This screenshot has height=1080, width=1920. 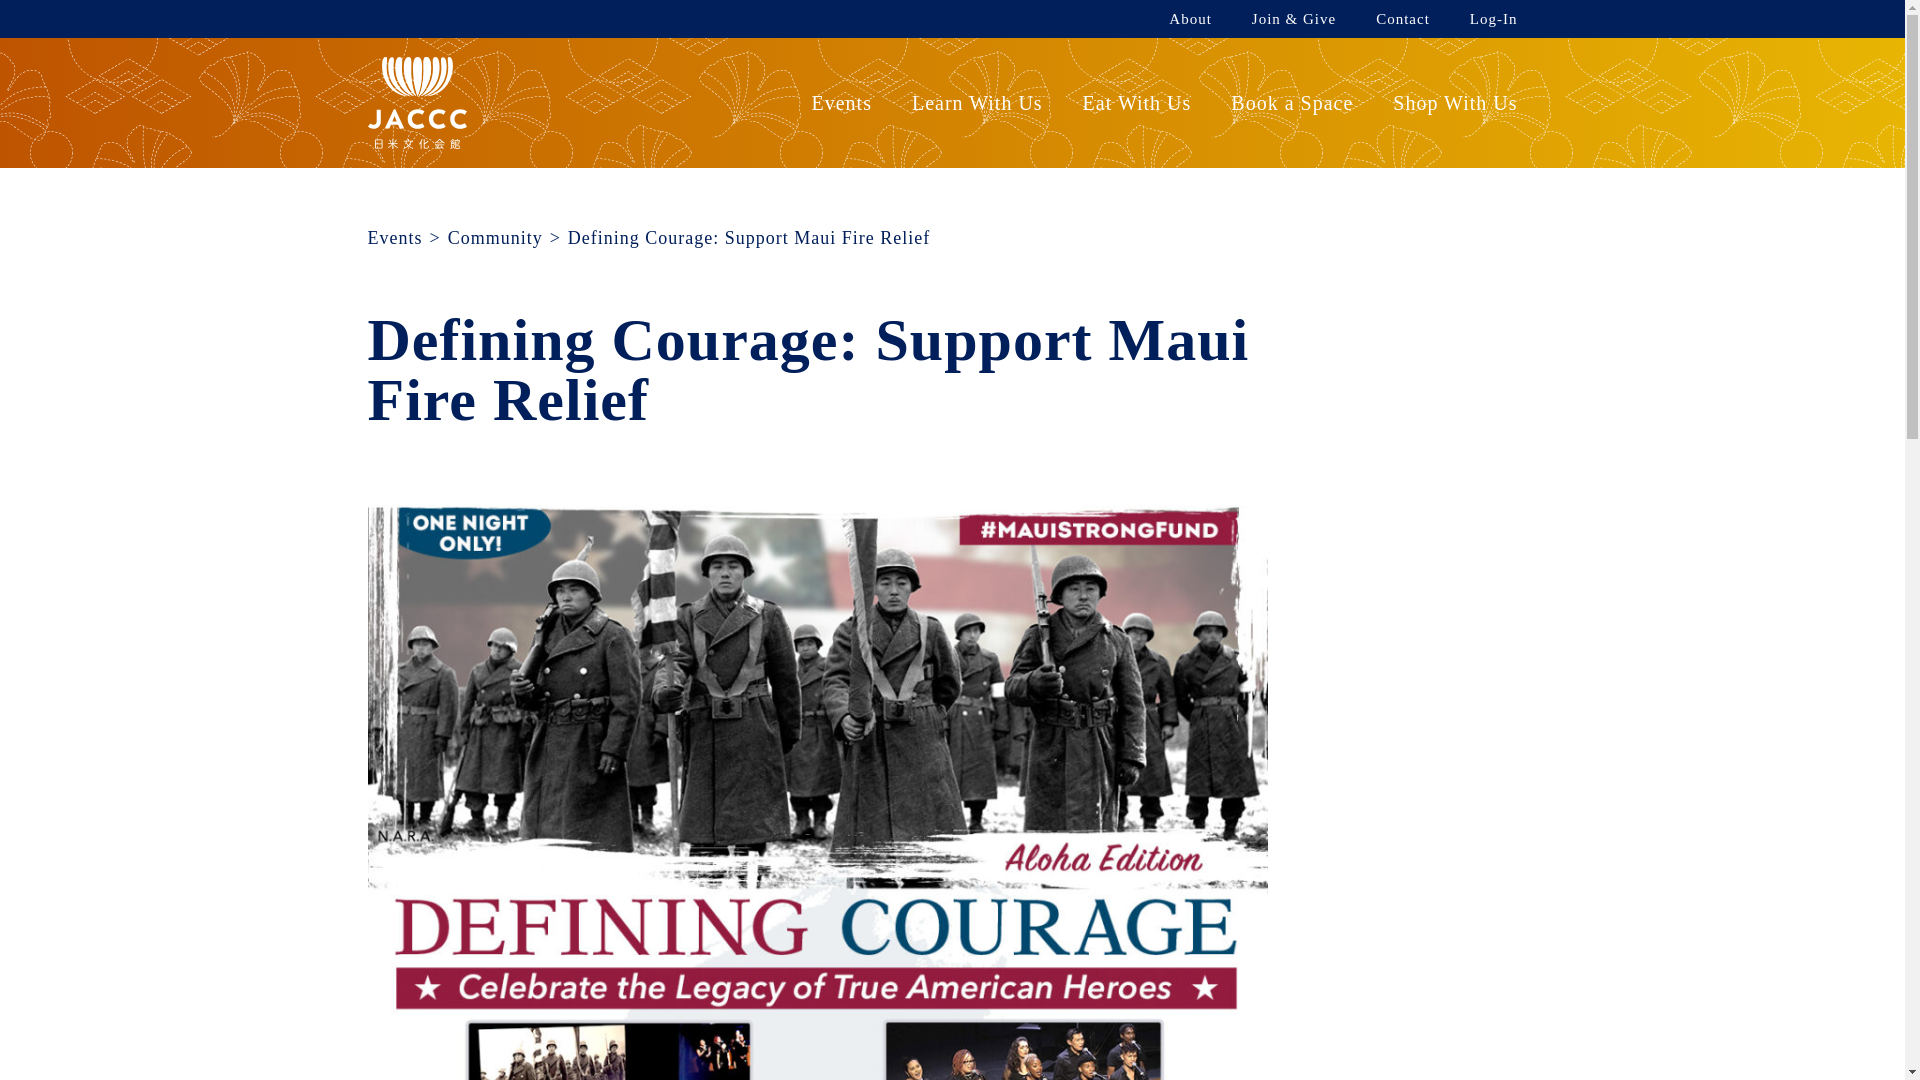 I want to click on Shop With Us, so click(x=1454, y=102).